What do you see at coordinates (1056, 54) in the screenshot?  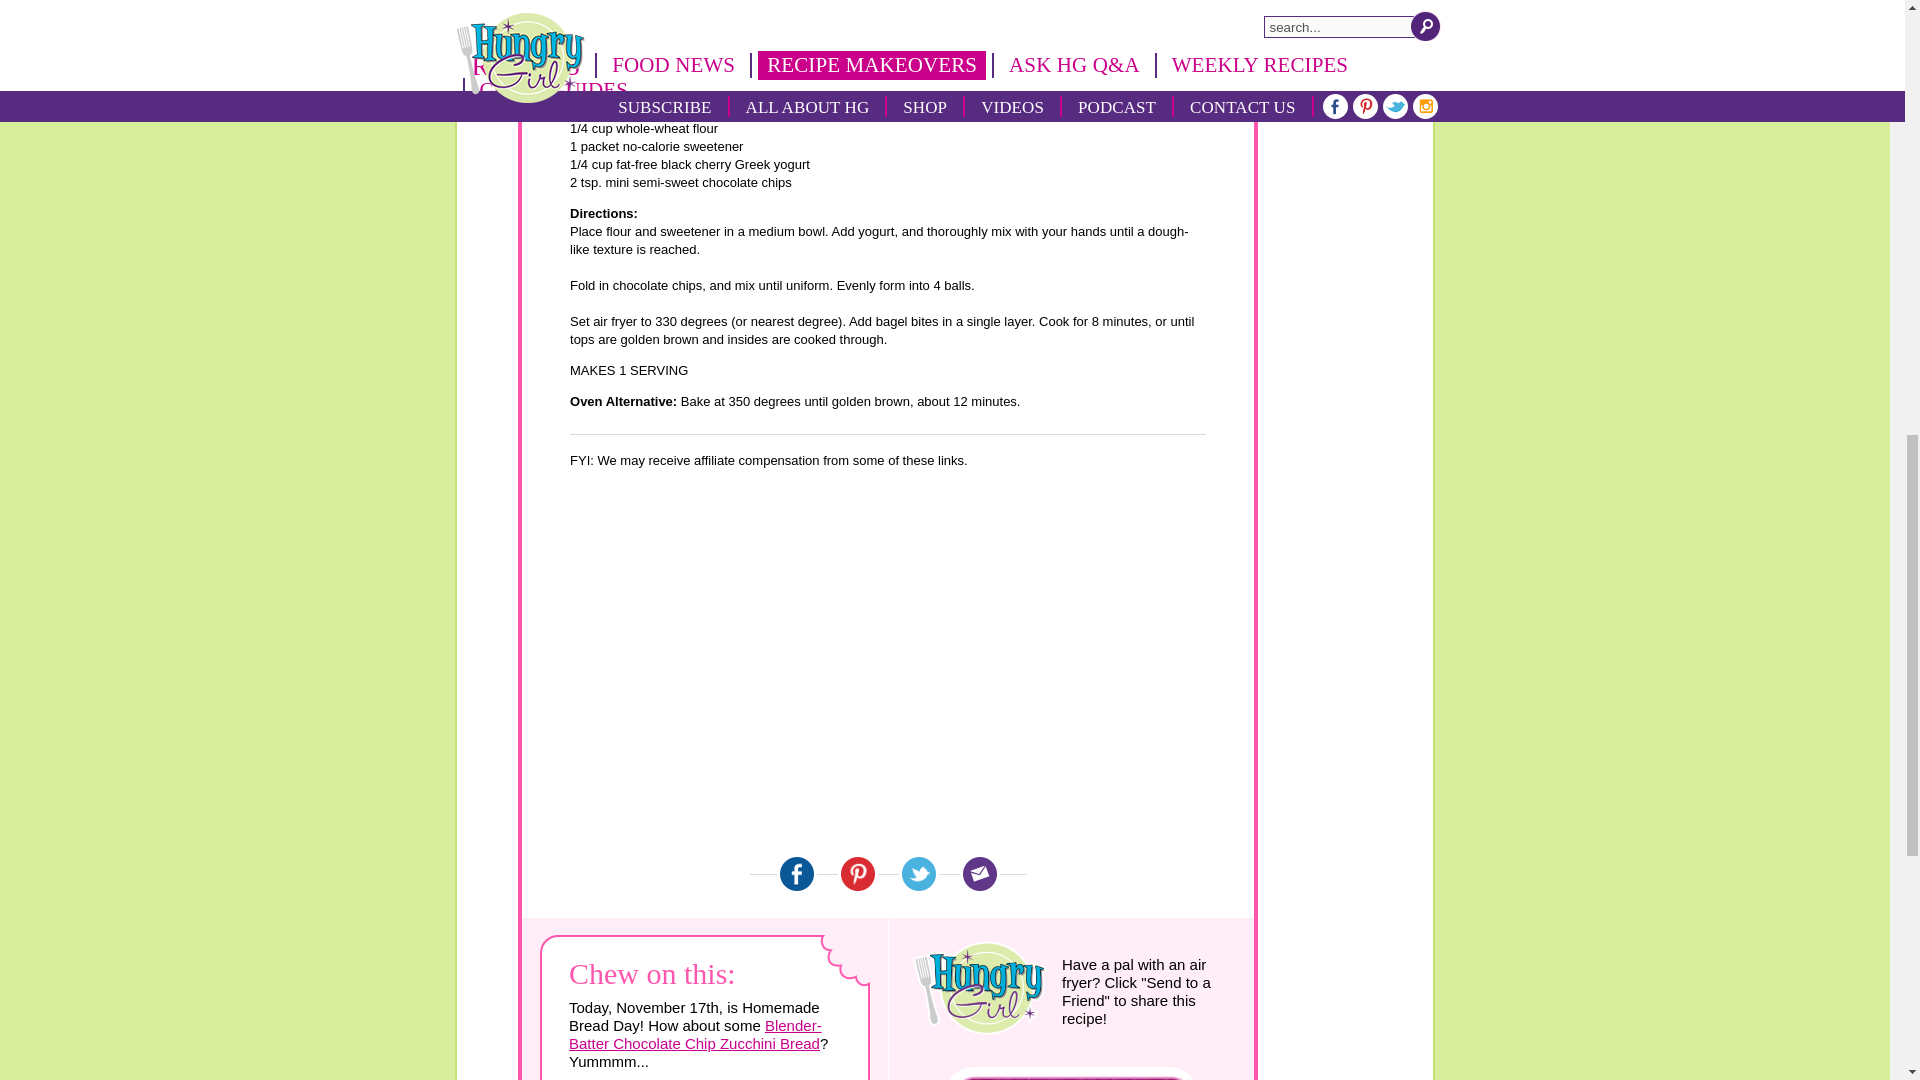 I see `Dessert Recipes` at bounding box center [1056, 54].